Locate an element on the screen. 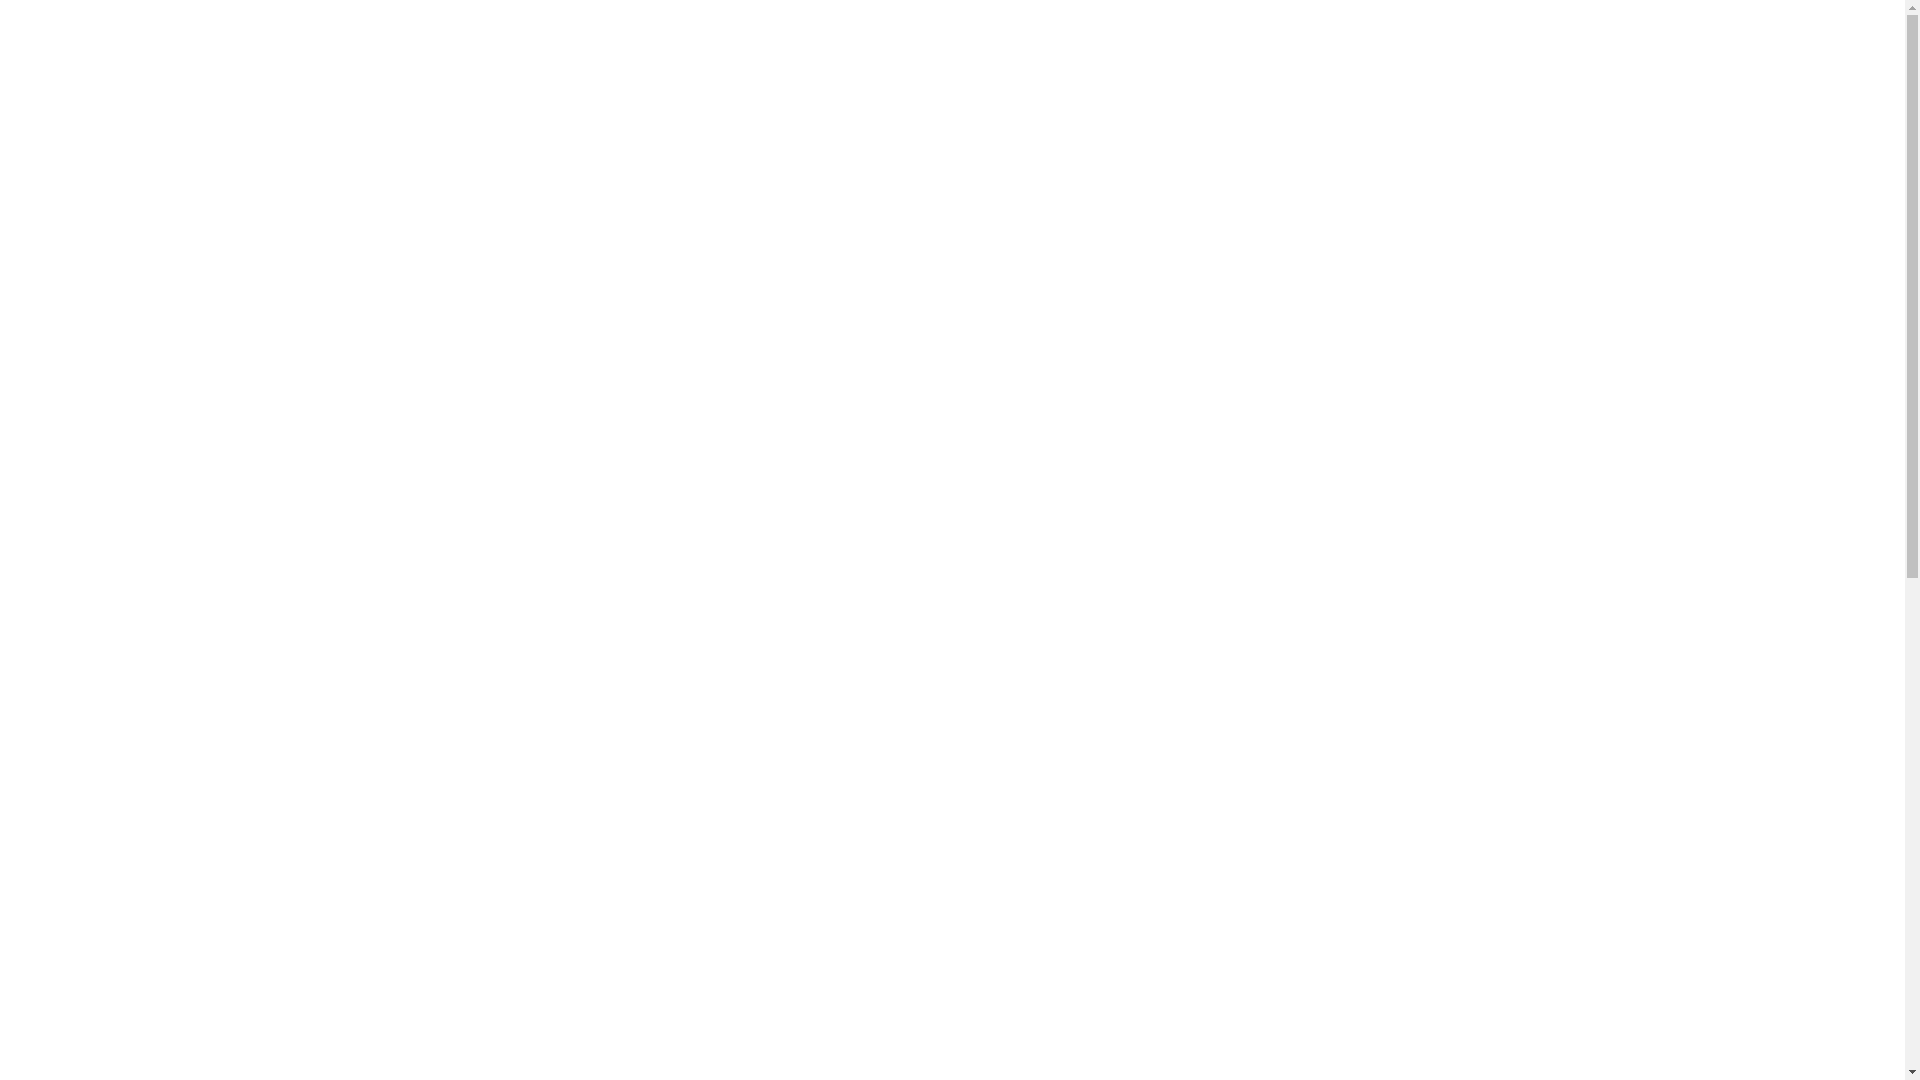  Login/Register is located at coordinates (1408, 45).